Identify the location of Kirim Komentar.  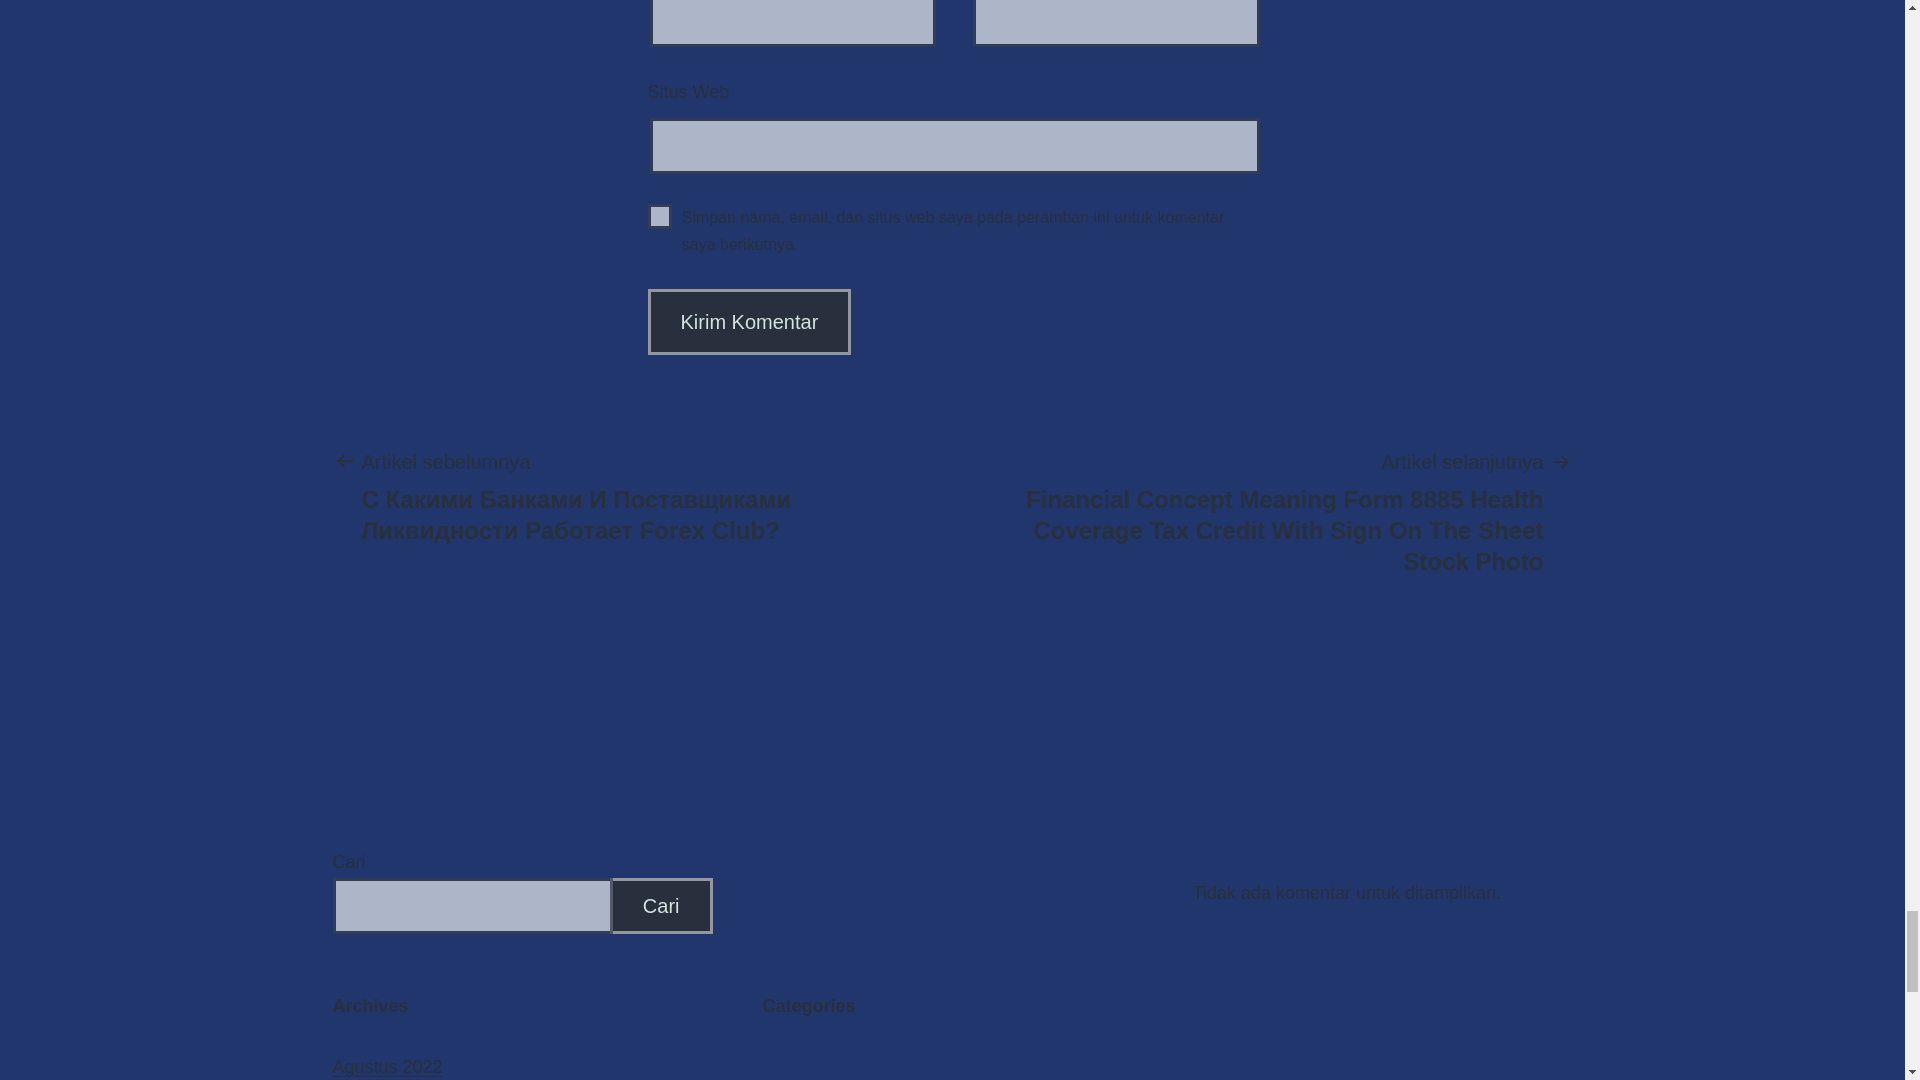
(750, 322).